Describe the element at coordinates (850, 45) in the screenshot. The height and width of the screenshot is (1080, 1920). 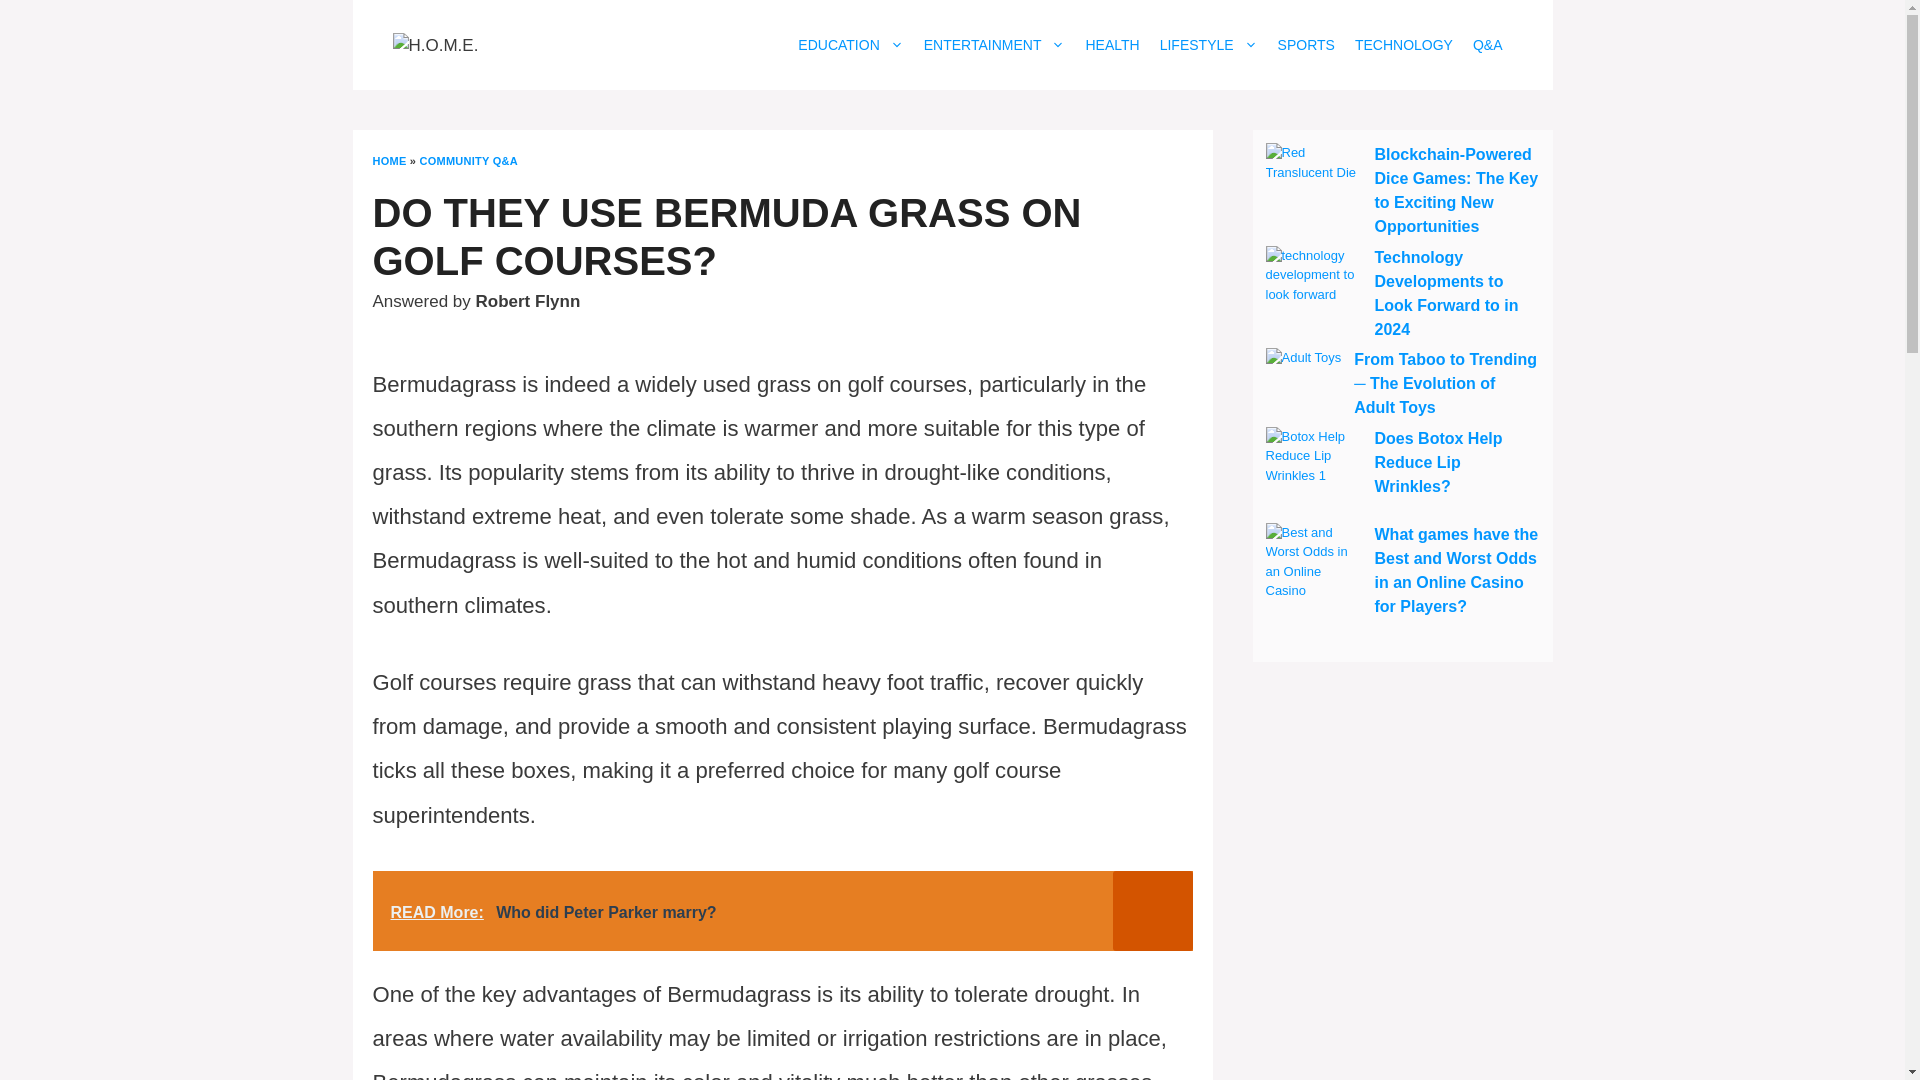
I see `EDUCATION` at that location.